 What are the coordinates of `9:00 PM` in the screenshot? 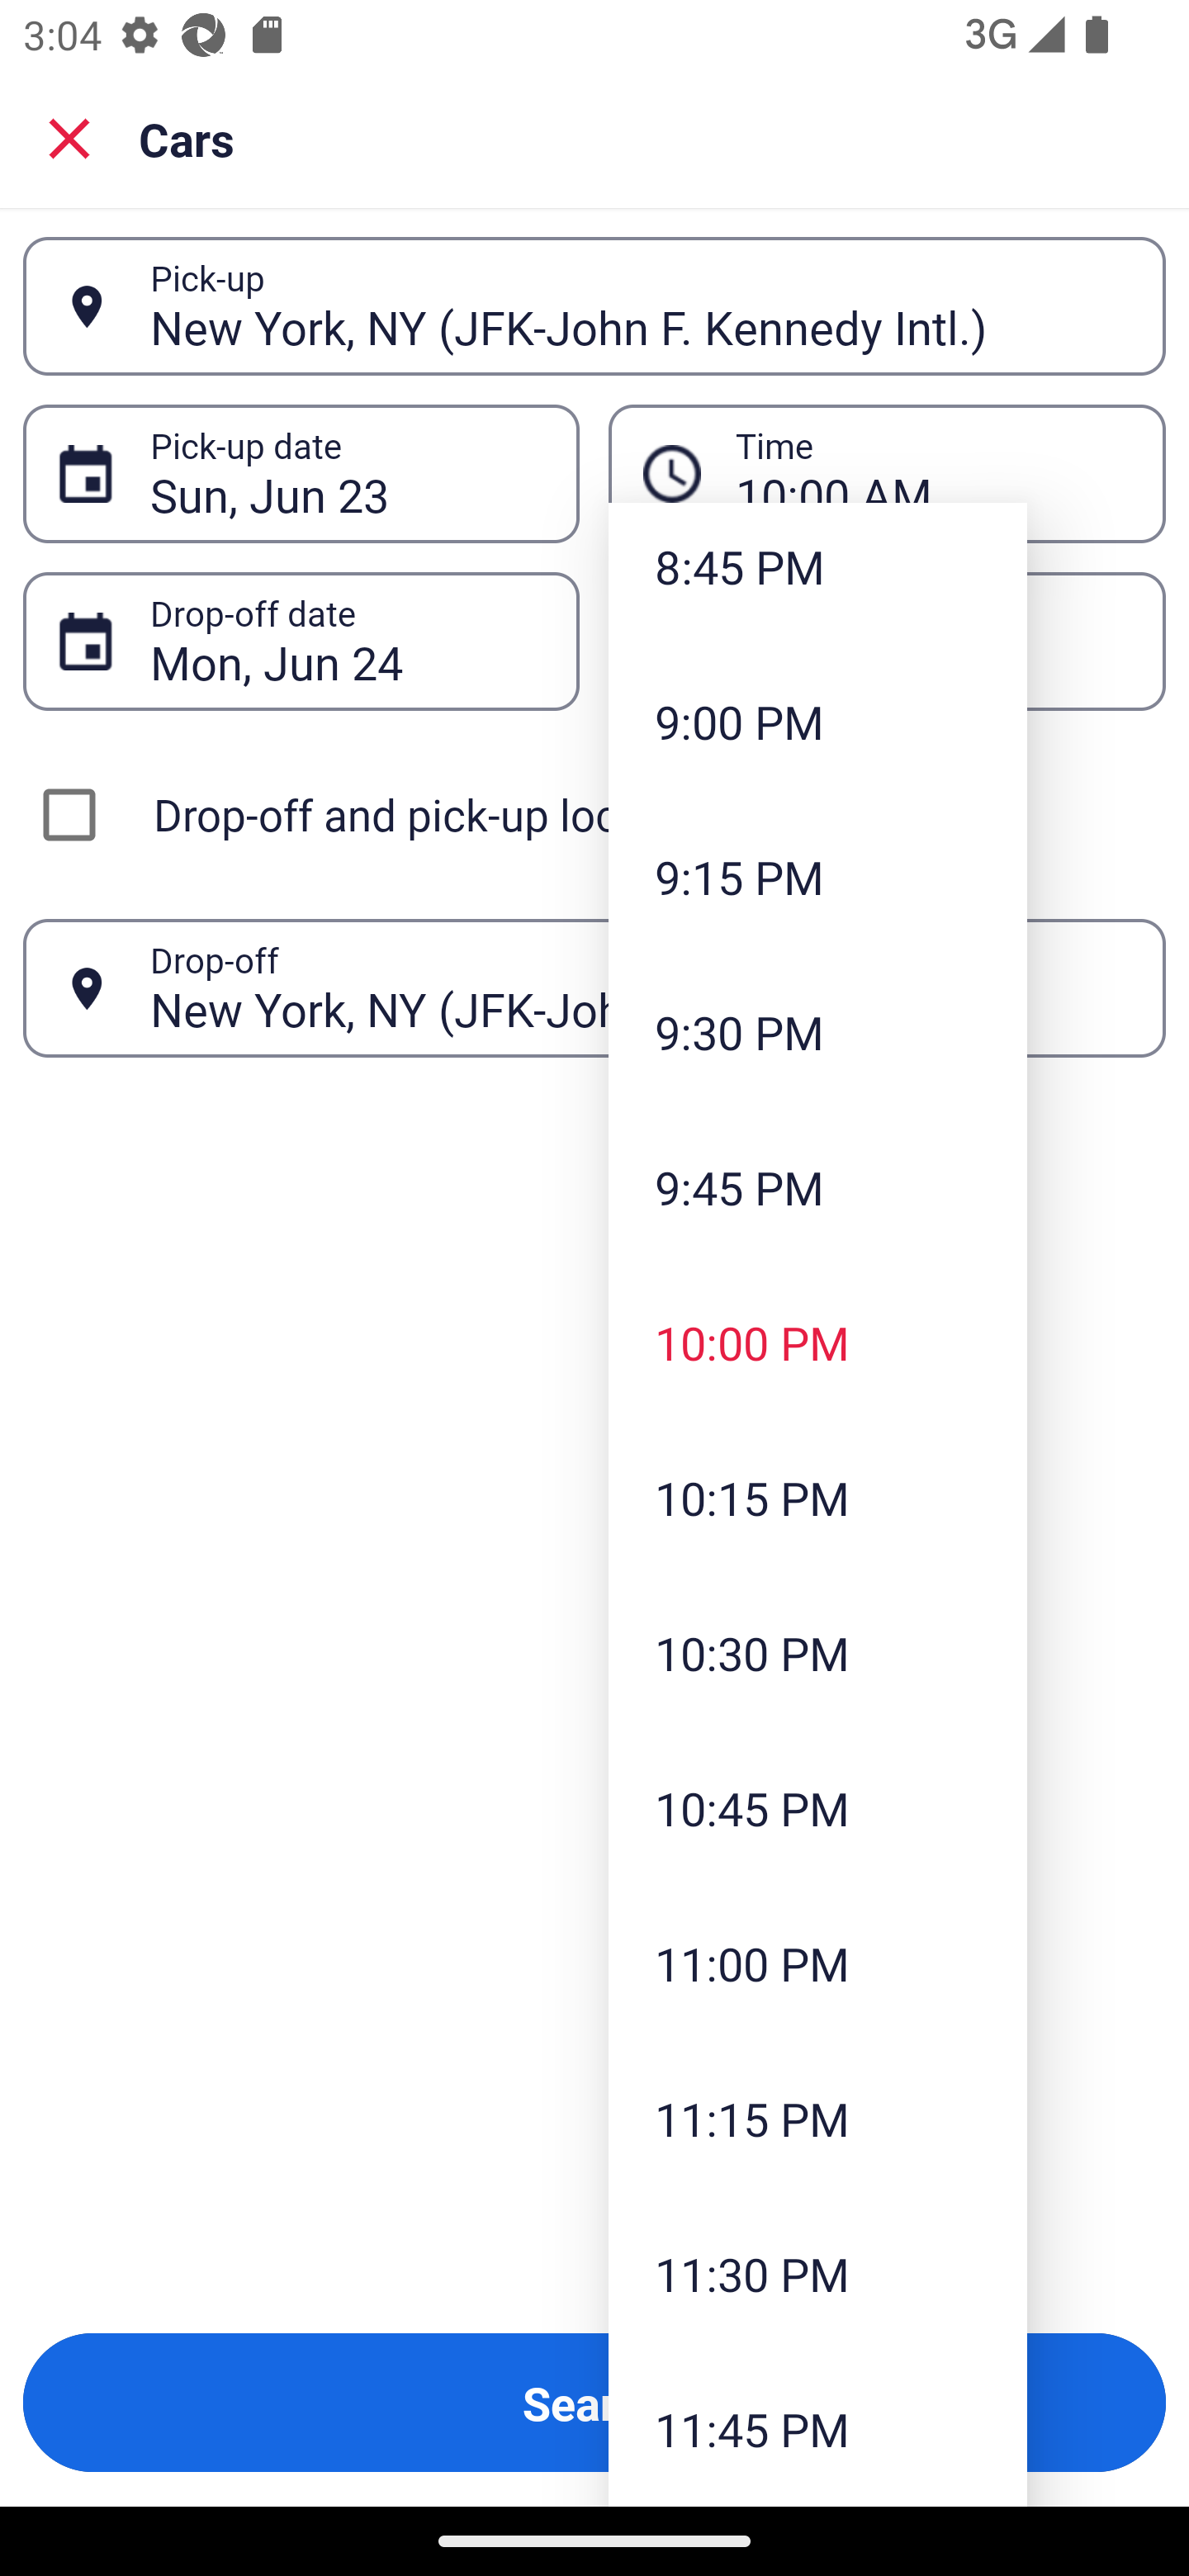 It's located at (817, 722).